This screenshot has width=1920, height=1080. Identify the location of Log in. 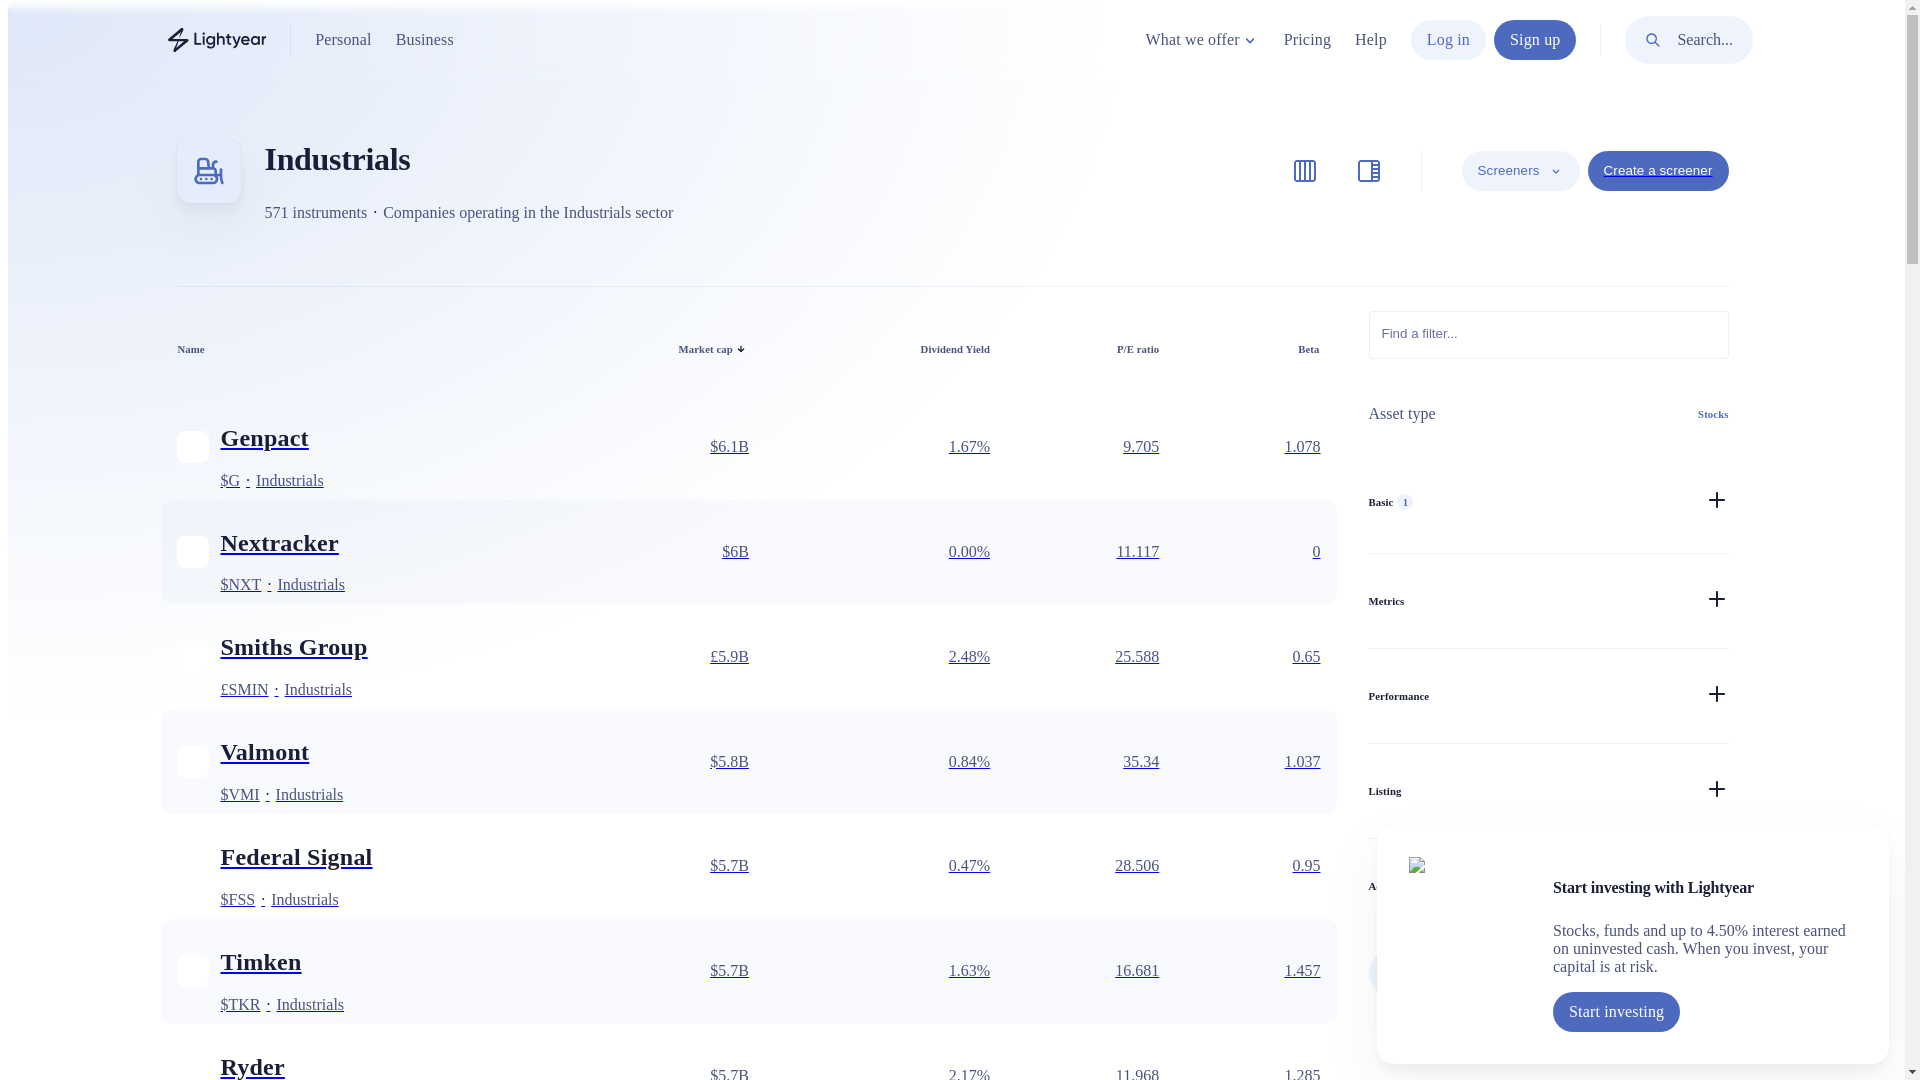
(1448, 40).